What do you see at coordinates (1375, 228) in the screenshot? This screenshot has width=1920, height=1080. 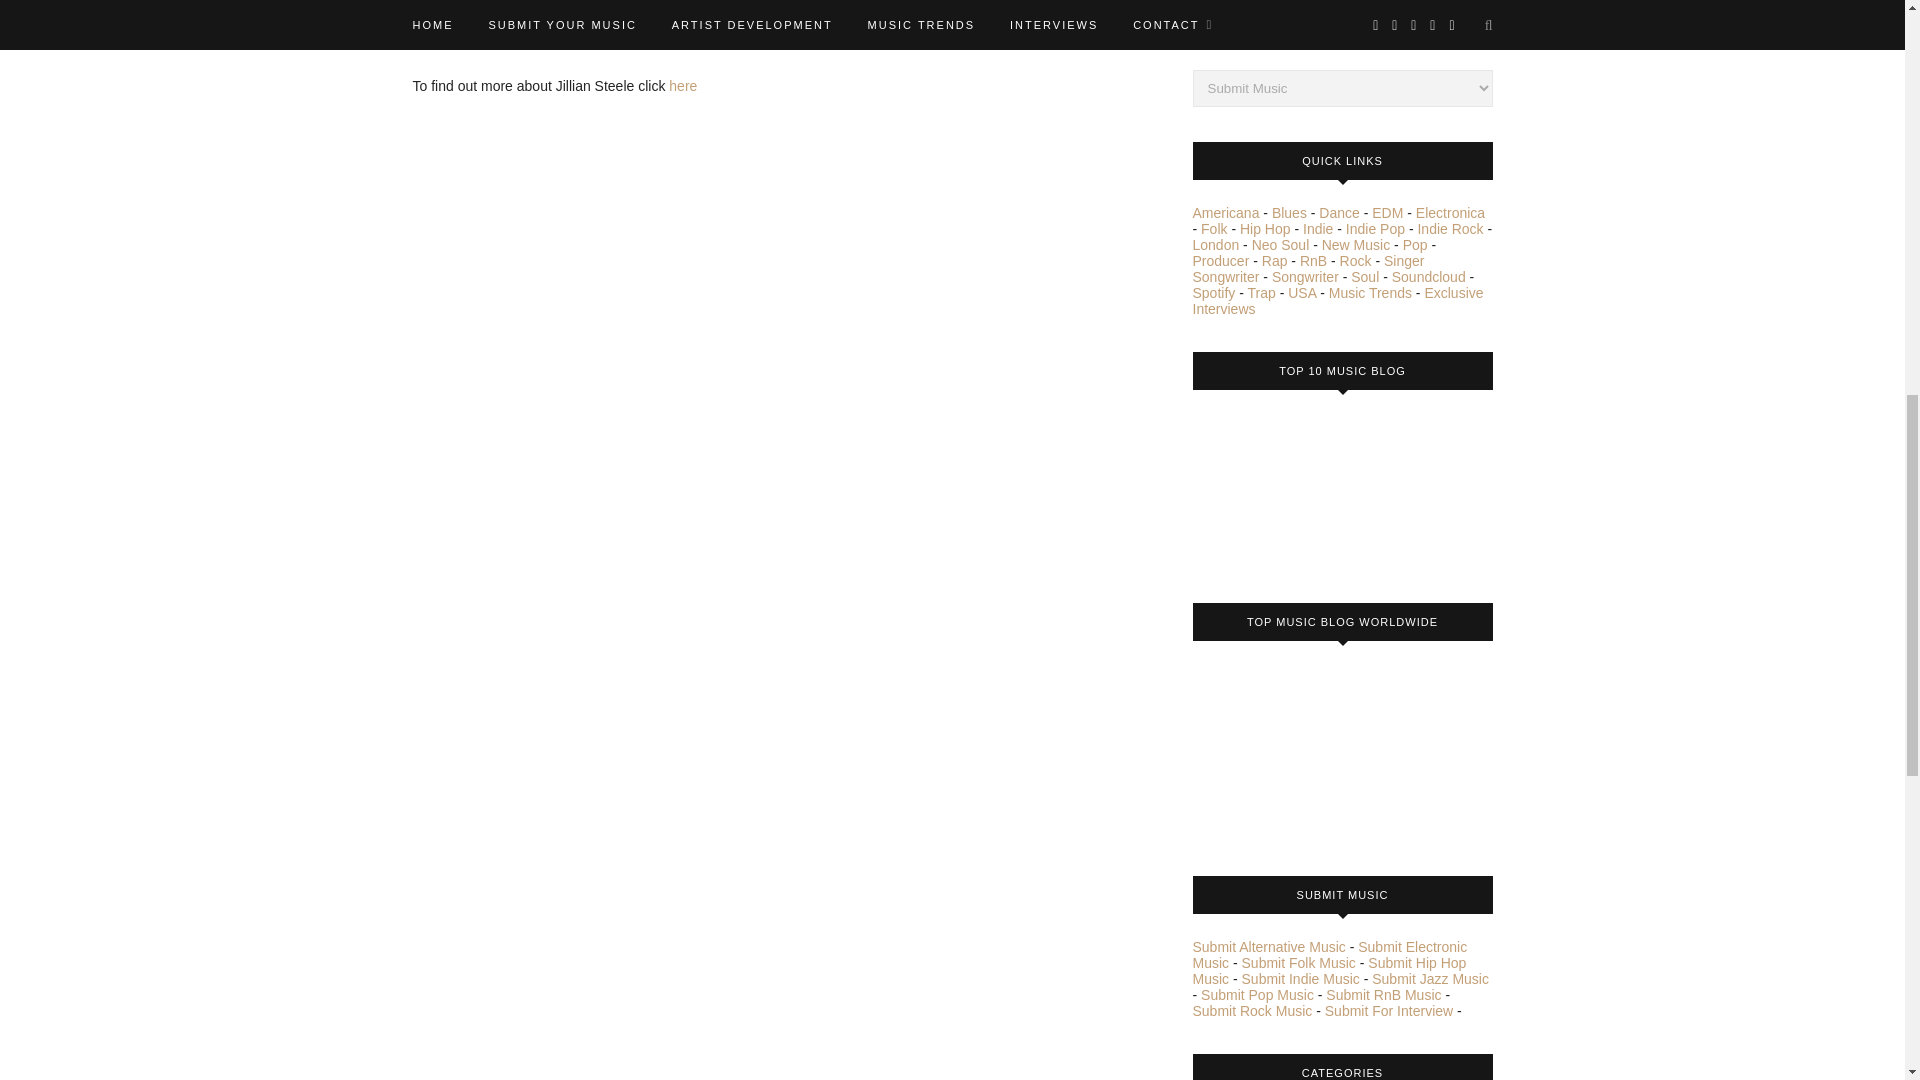 I see `Indie Pop` at bounding box center [1375, 228].